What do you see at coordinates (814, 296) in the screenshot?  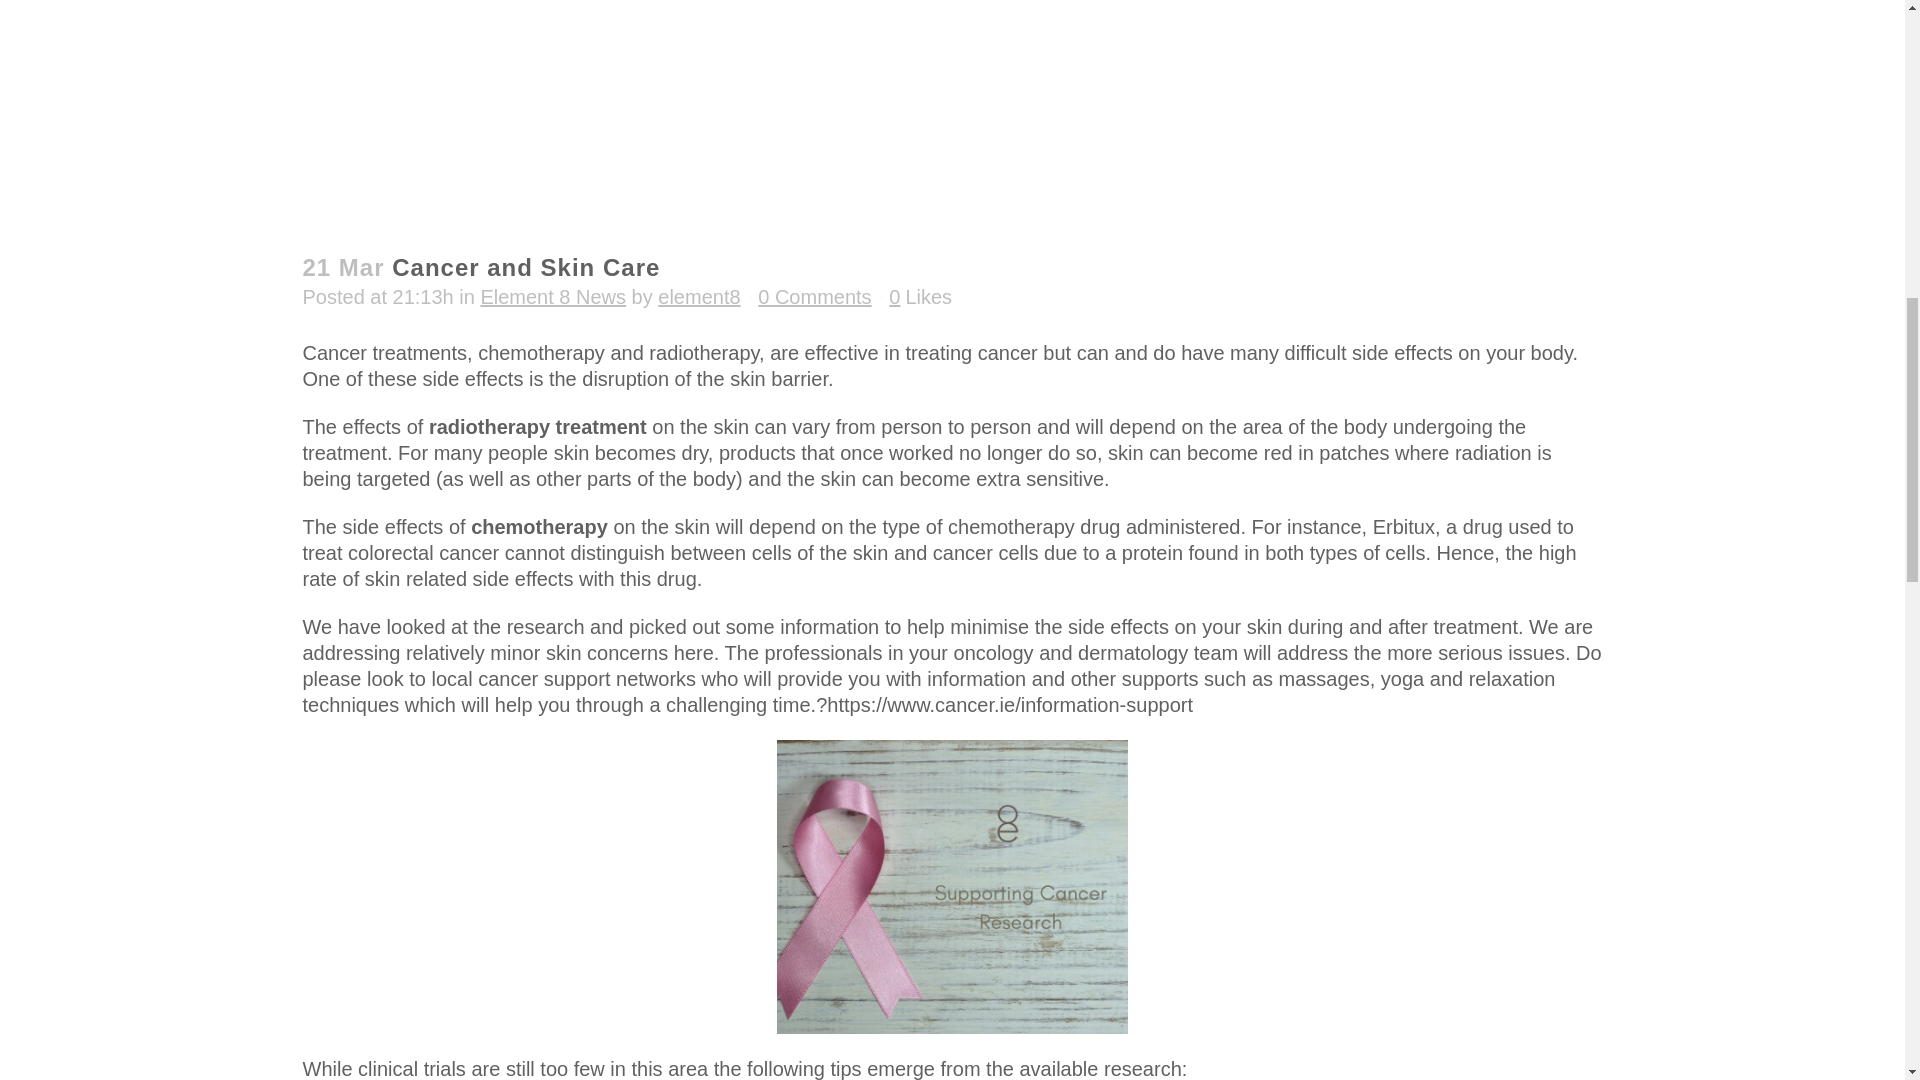 I see `0 Comments` at bounding box center [814, 296].